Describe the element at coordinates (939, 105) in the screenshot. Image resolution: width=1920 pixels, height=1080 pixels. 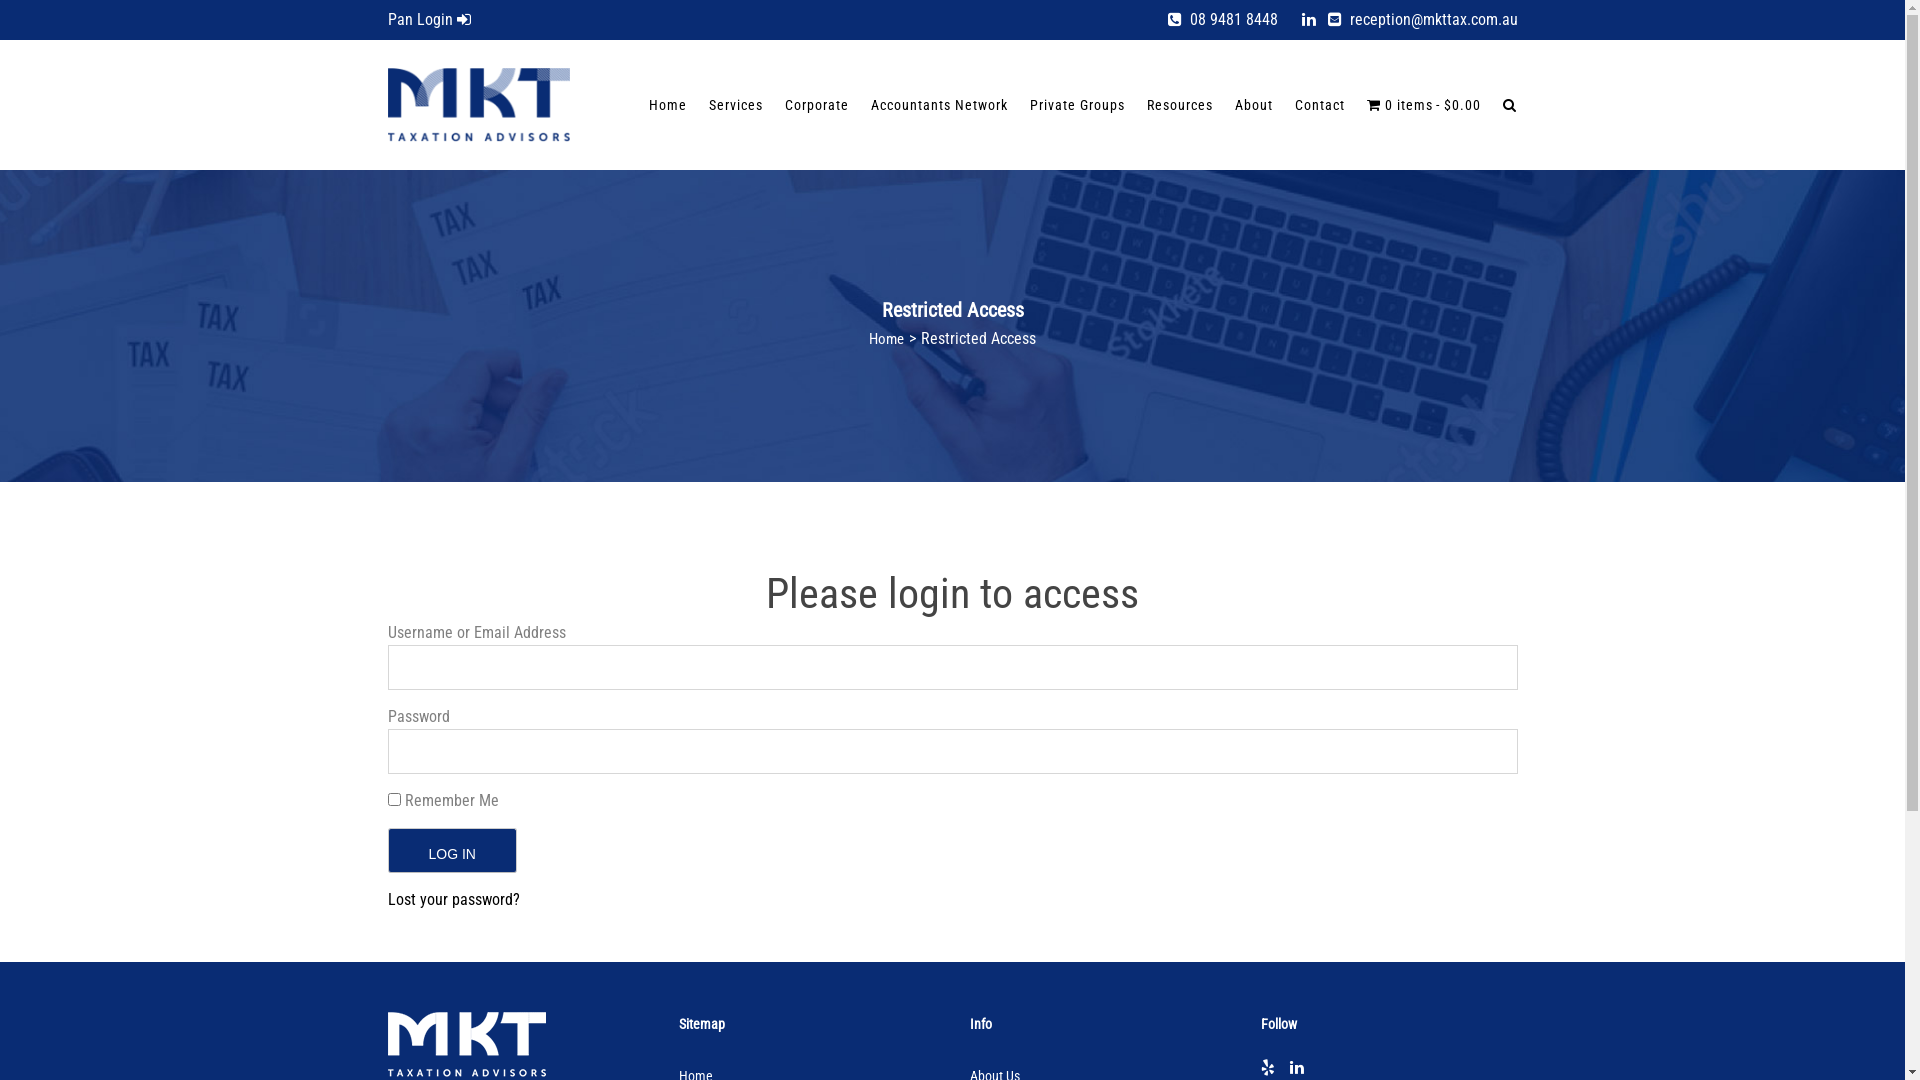
I see `Accountants Network` at that location.